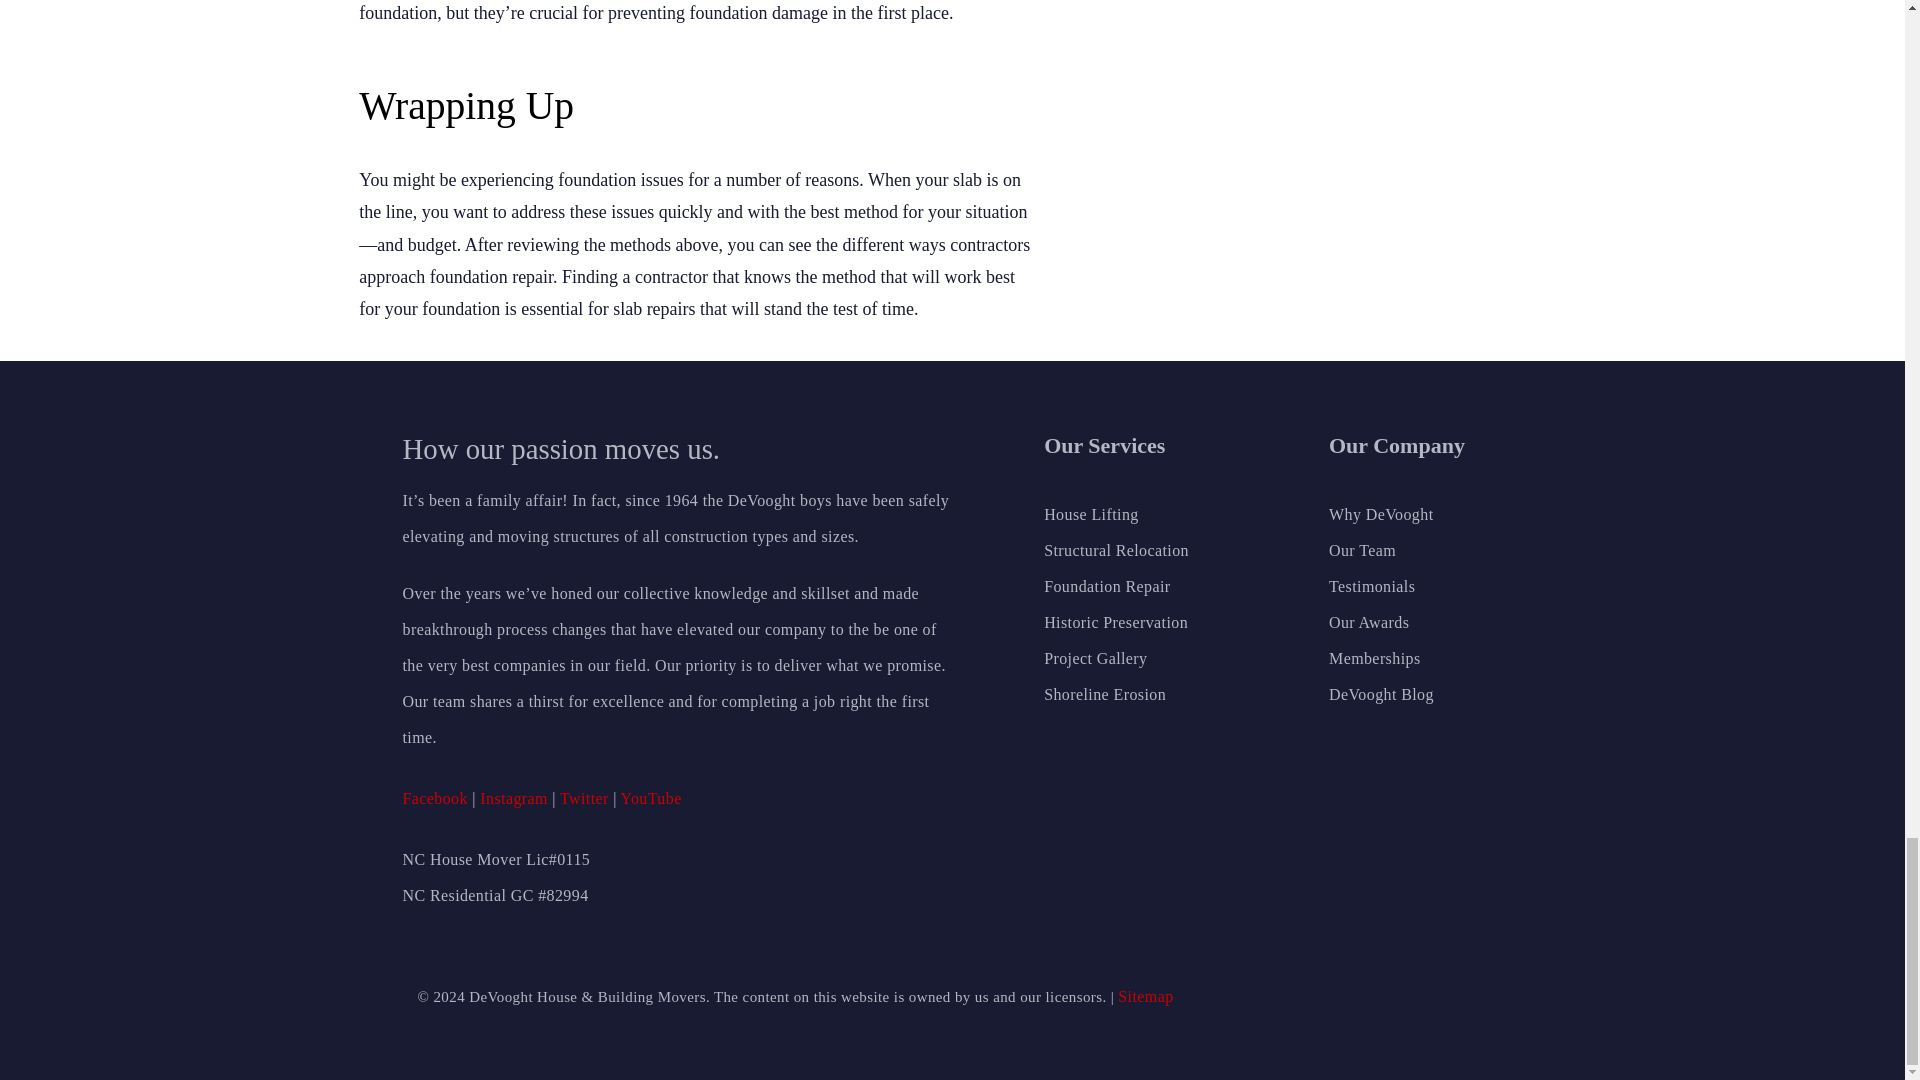  I want to click on Testimonials, so click(1414, 586).